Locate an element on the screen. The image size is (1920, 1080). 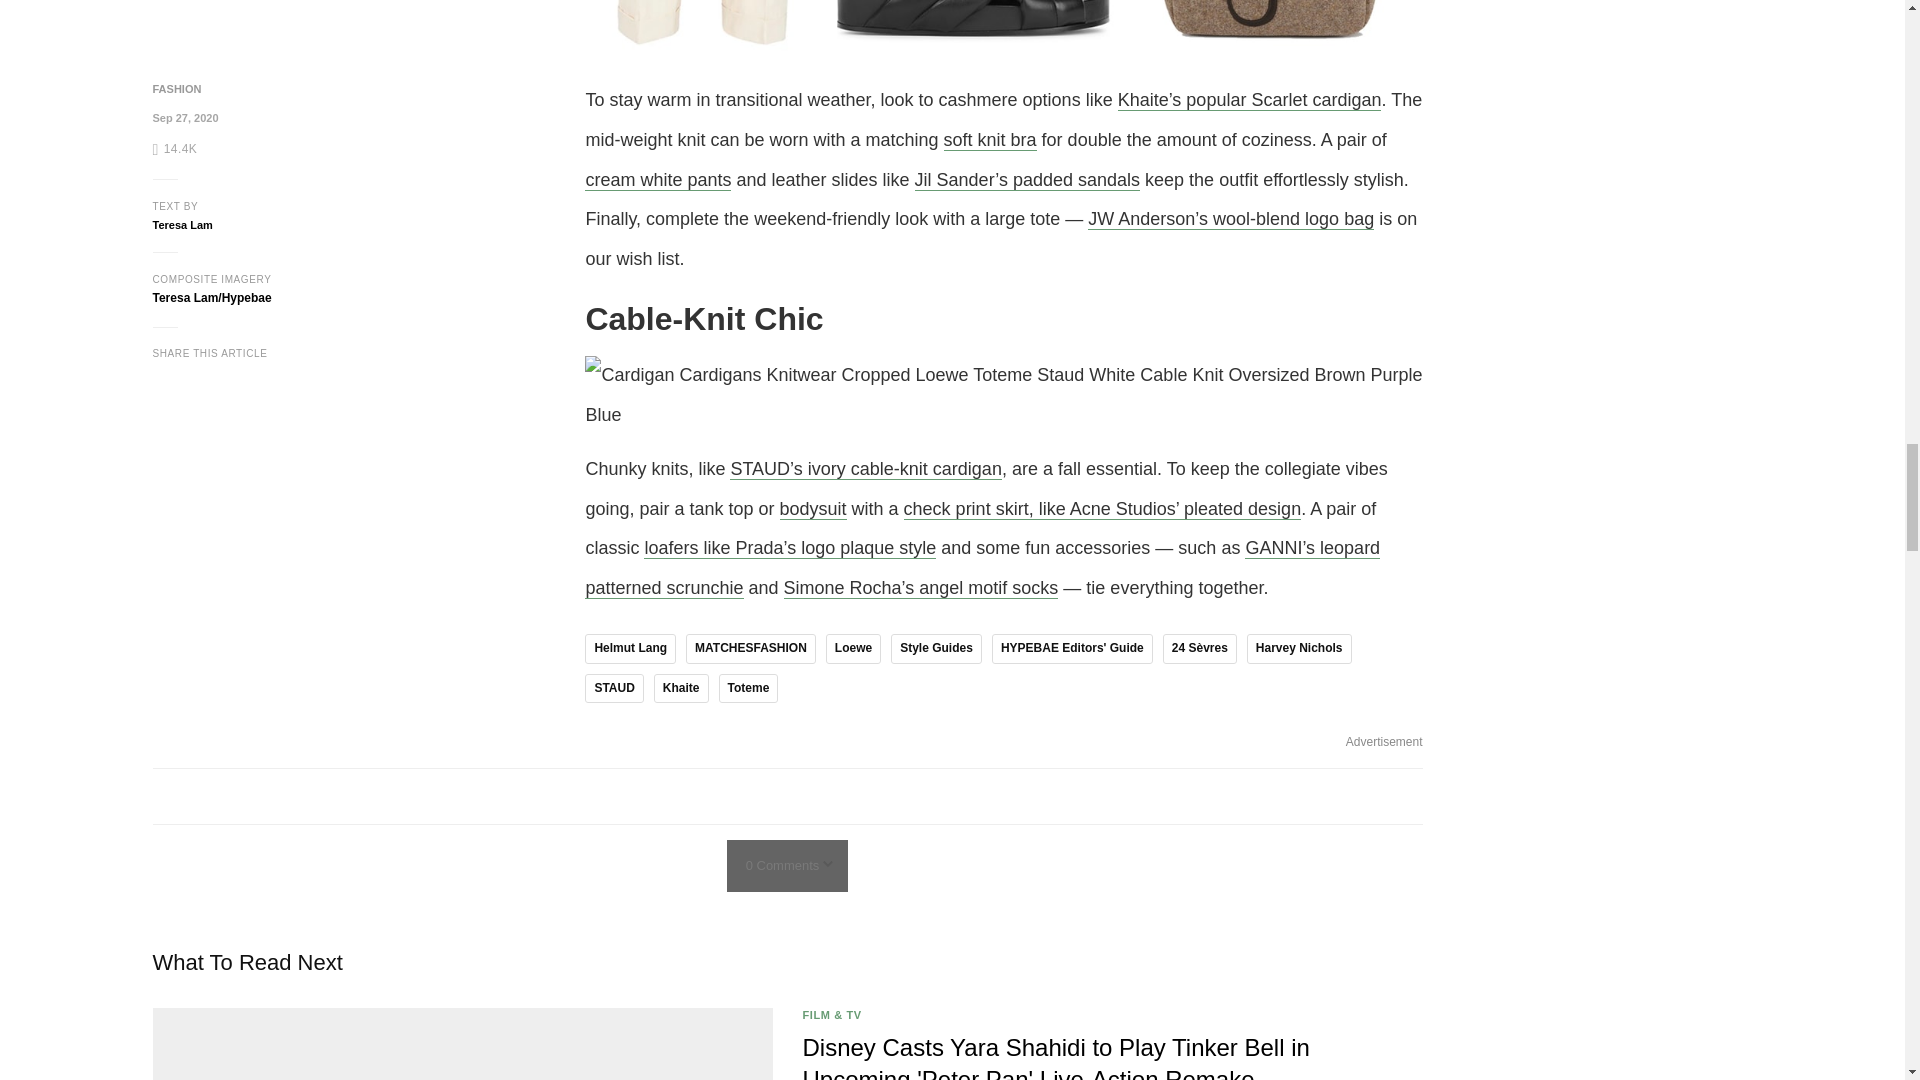
Loewe is located at coordinates (853, 648).